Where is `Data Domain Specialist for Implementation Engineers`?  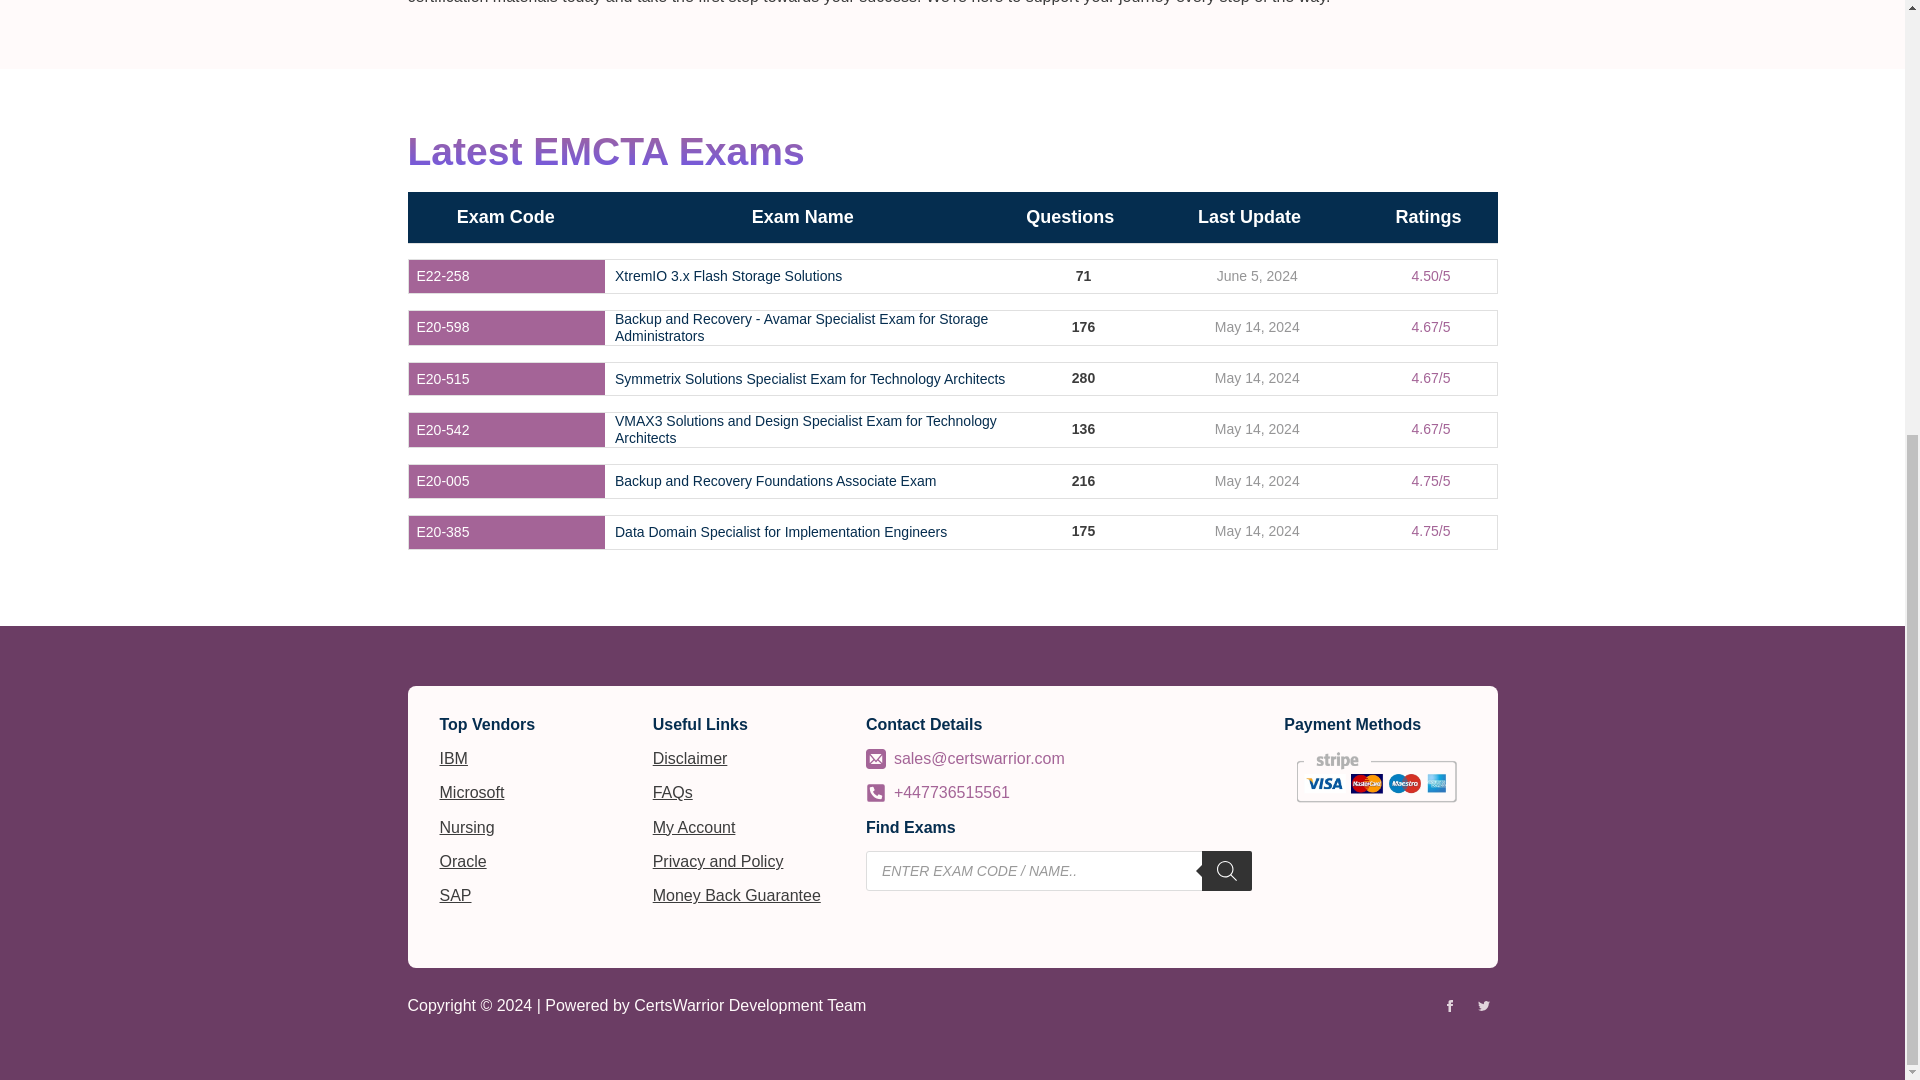 Data Domain Specialist for Implementation Engineers is located at coordinates (780, 532).